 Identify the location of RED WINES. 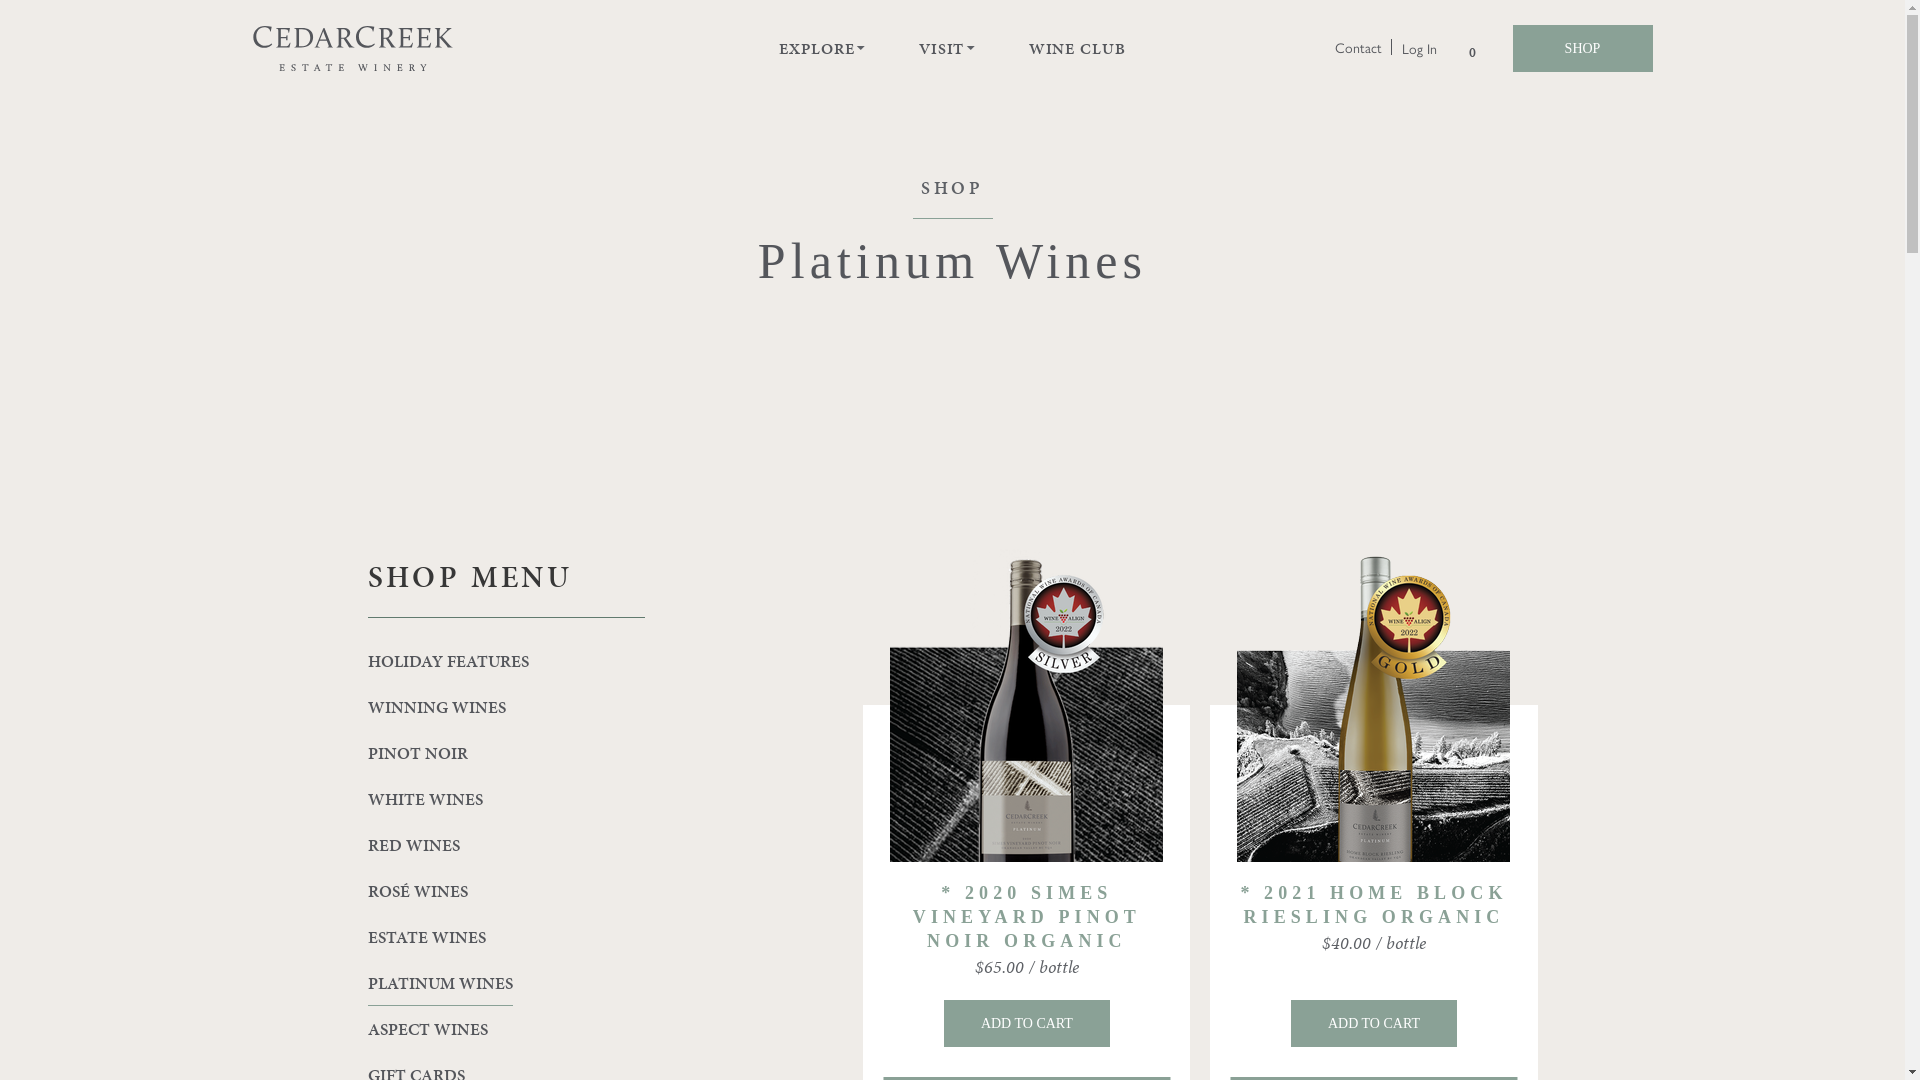
(507, 845).